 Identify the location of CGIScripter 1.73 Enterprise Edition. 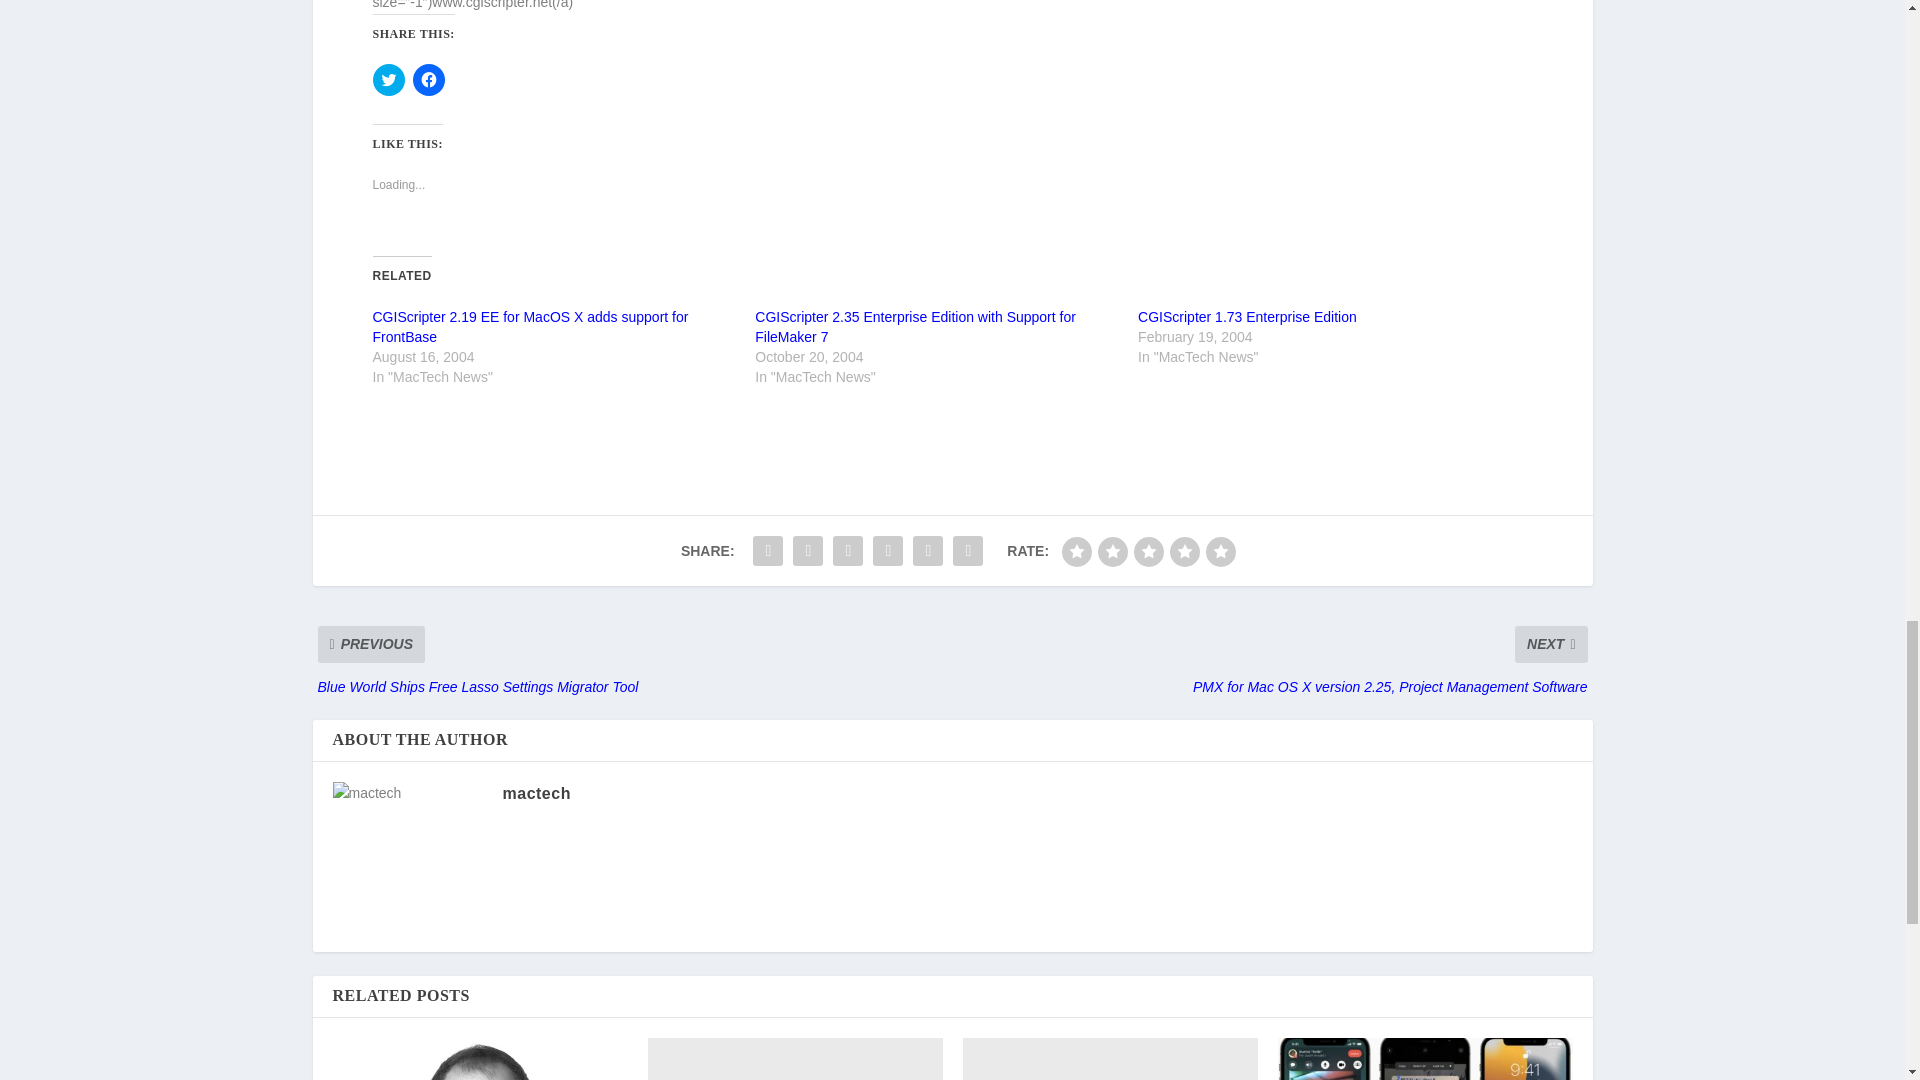
(1248, 316).